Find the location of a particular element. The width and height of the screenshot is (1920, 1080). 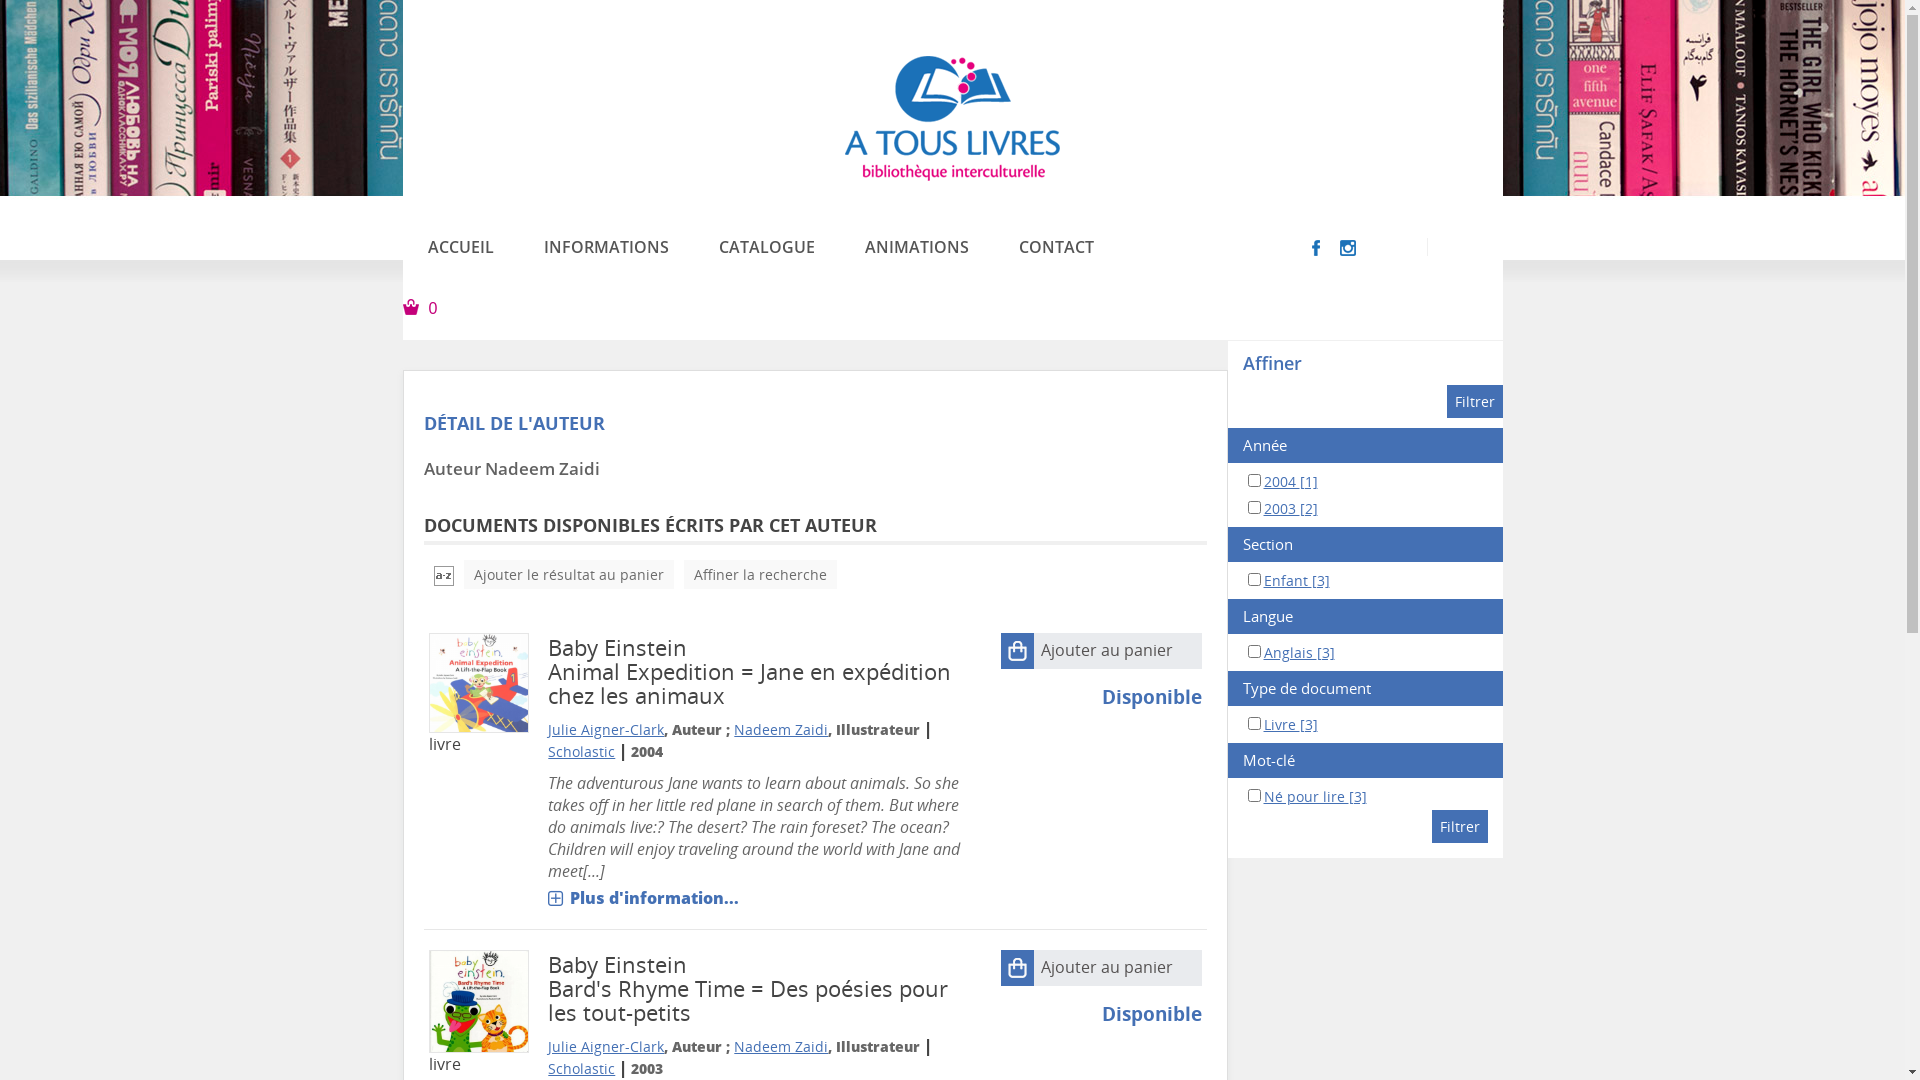

CONTACT is located at coordinates (1056, 247).